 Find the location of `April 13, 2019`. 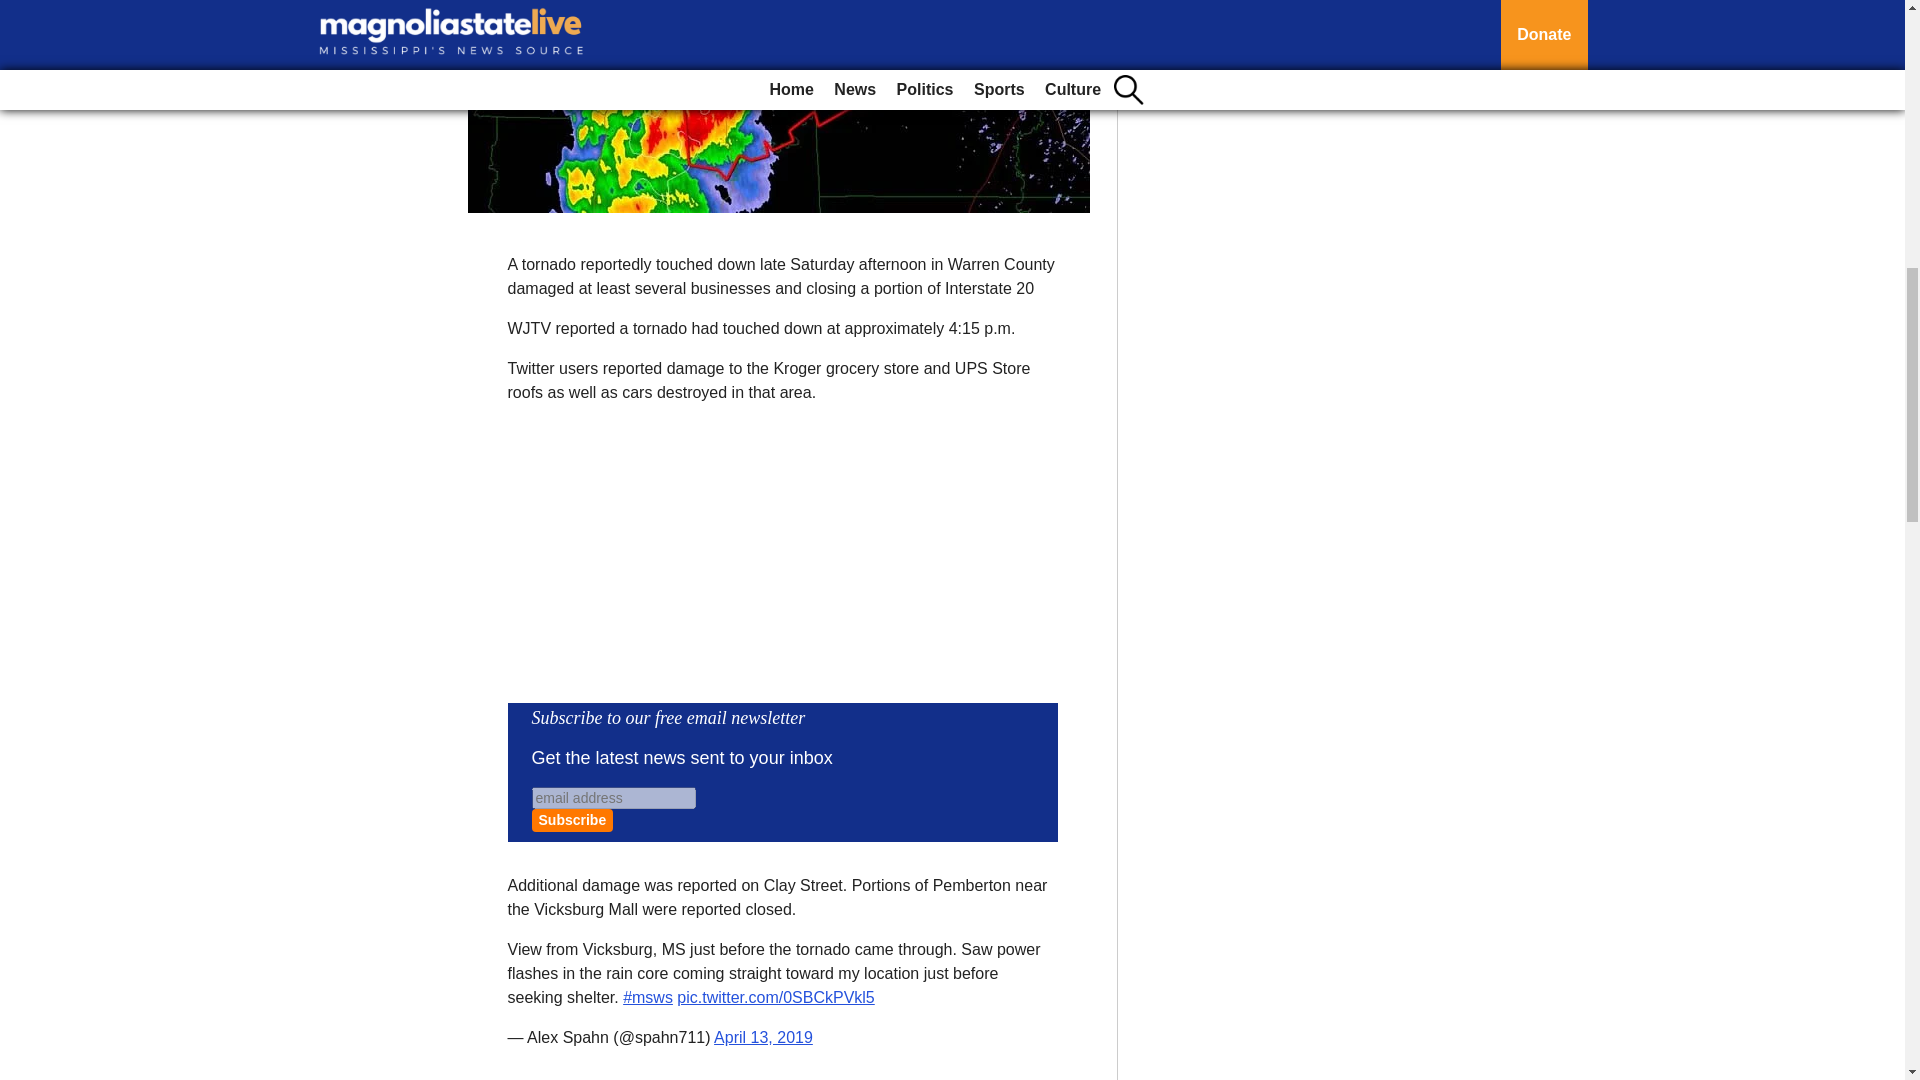

April 13, 2019 is located at coordinates (763, 1038).